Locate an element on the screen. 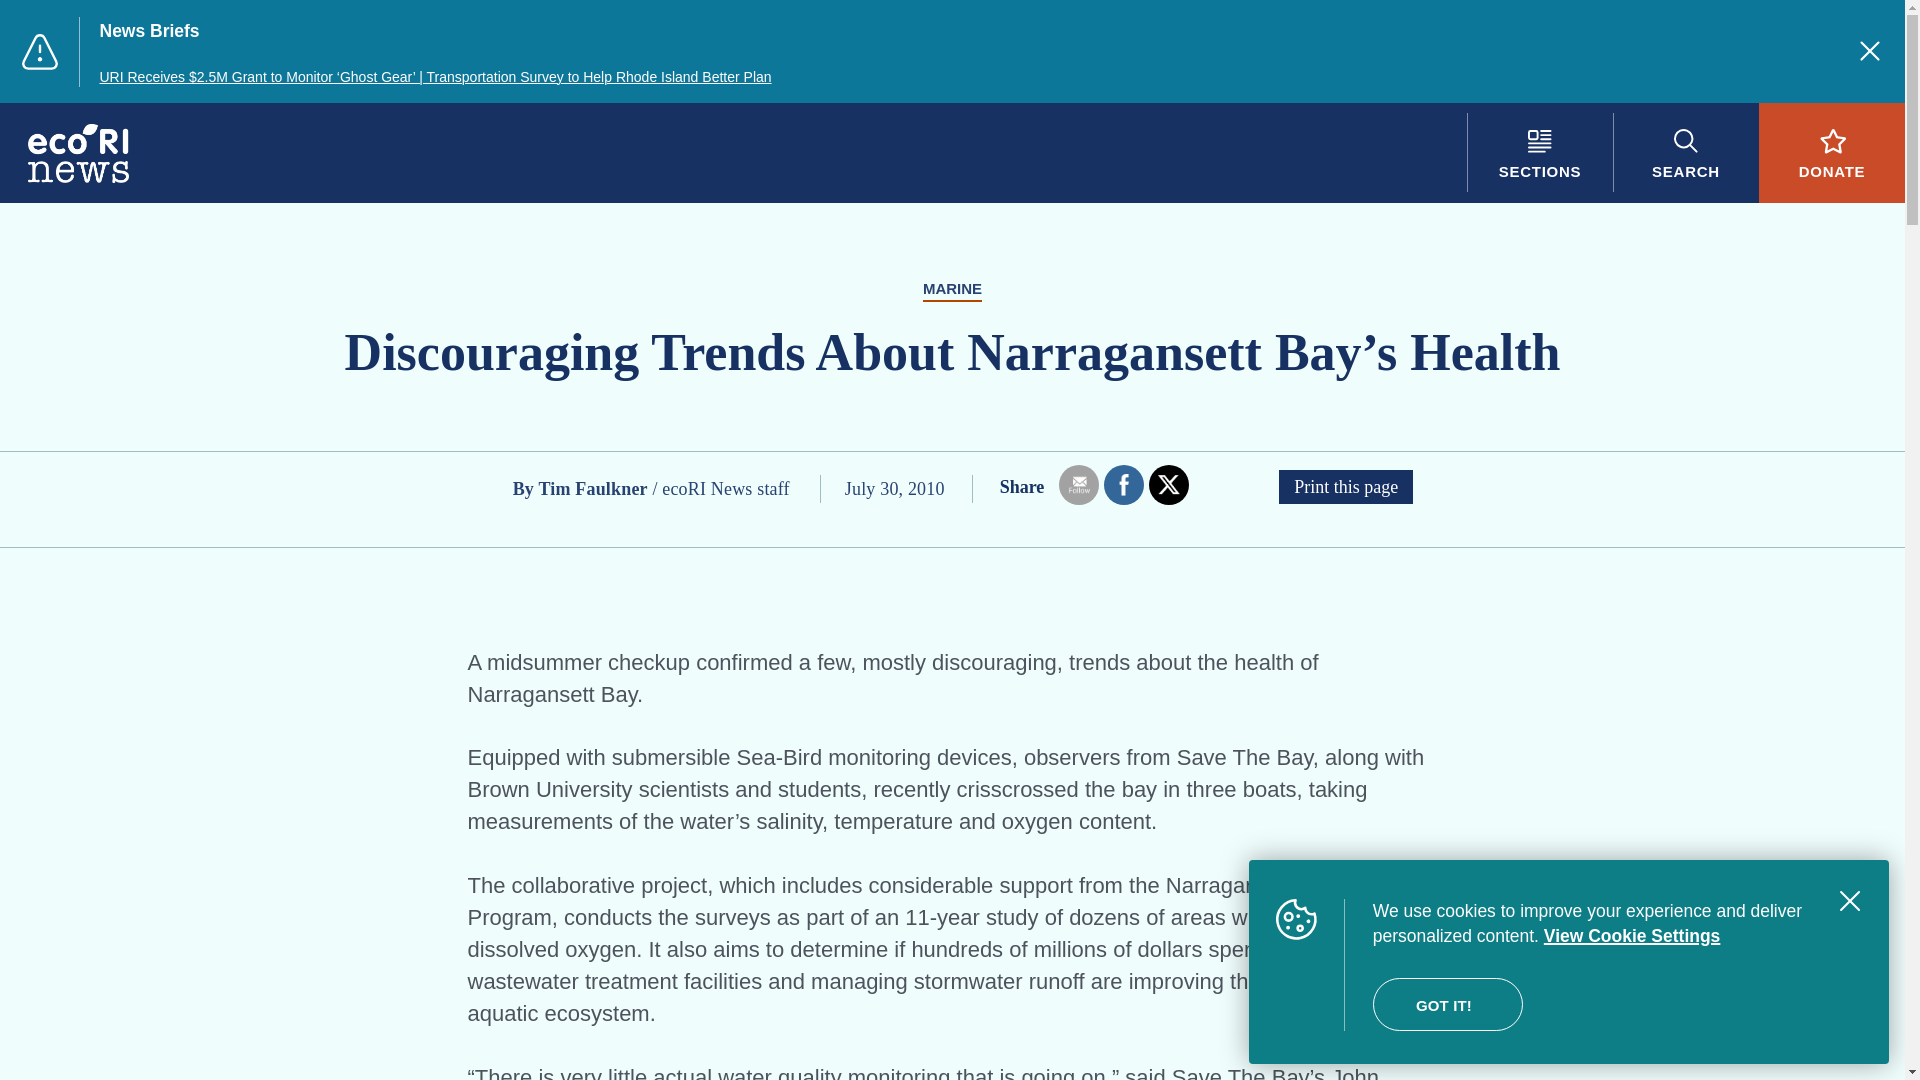 This screenshot has height=1080, width=1920. Search Button is located at coordinates (1685, 152).